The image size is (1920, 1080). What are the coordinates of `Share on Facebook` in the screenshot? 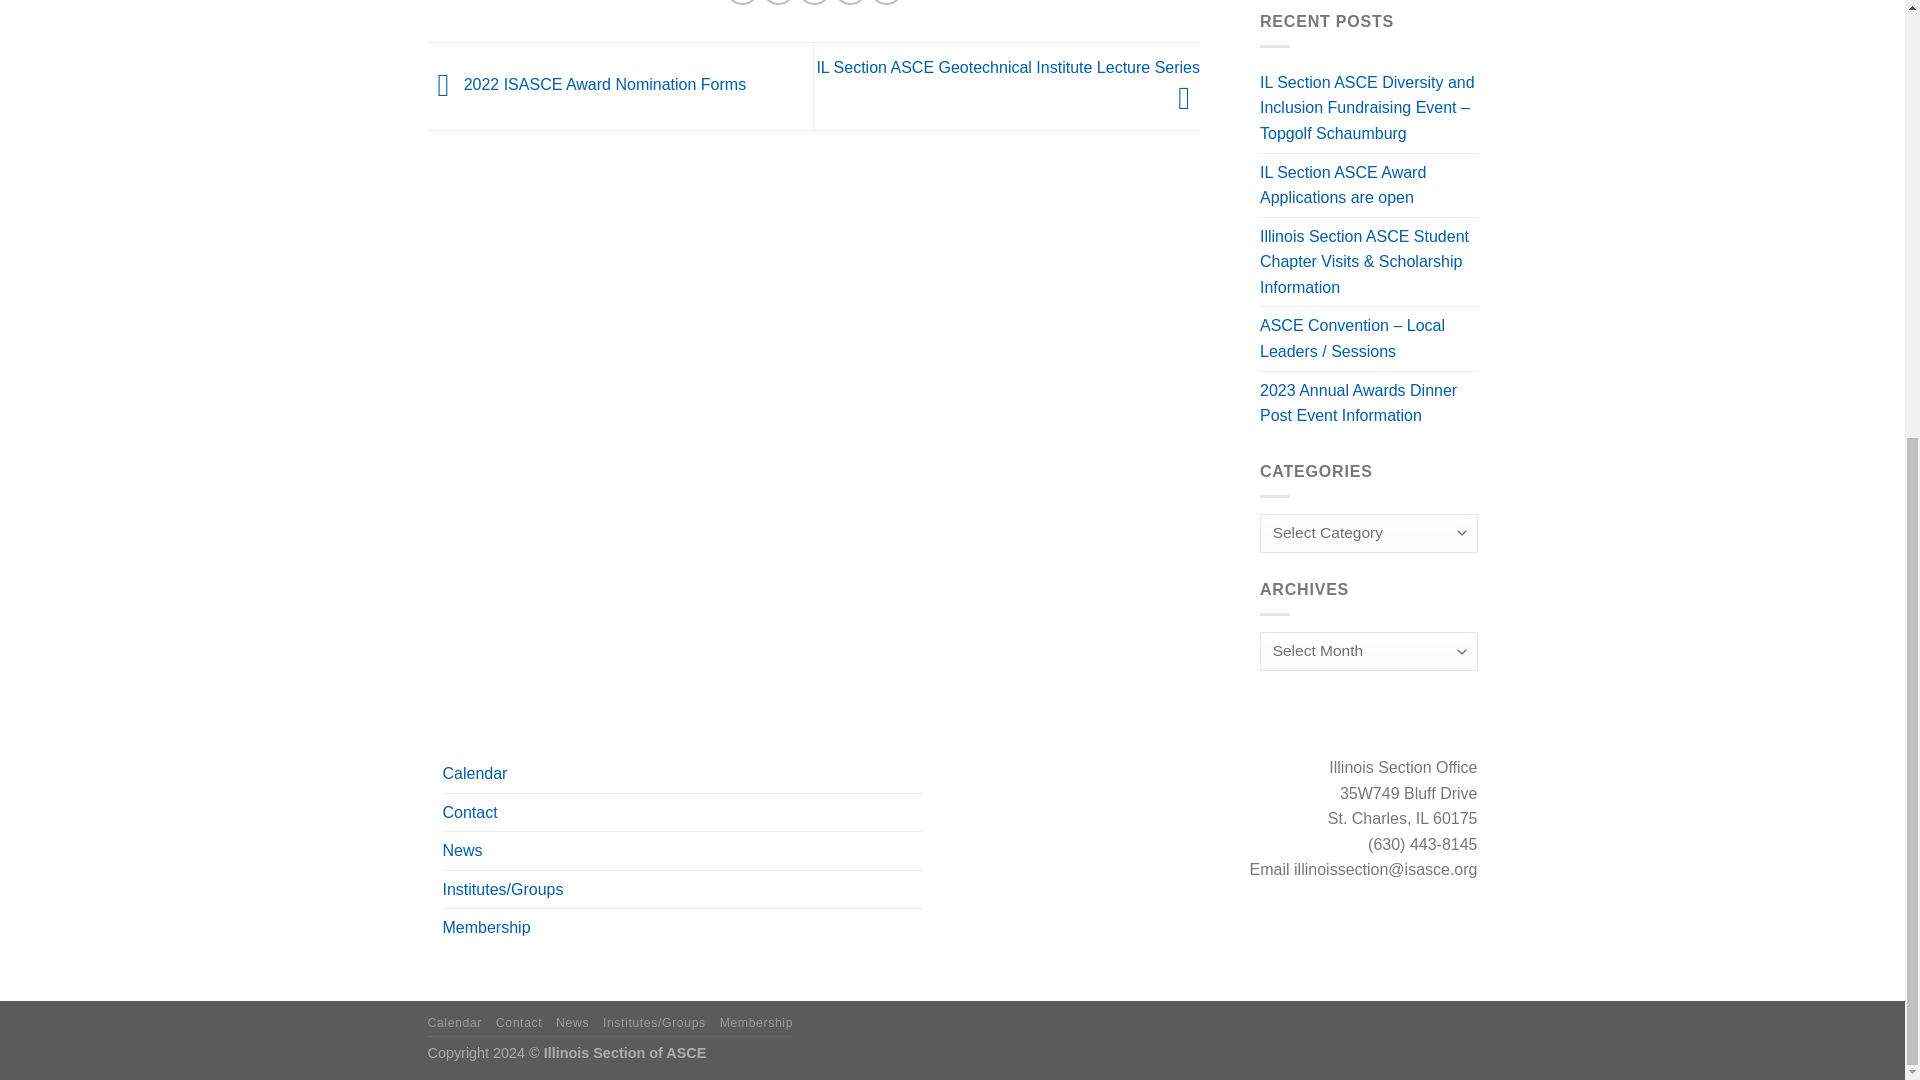 It's located at (742, 2).